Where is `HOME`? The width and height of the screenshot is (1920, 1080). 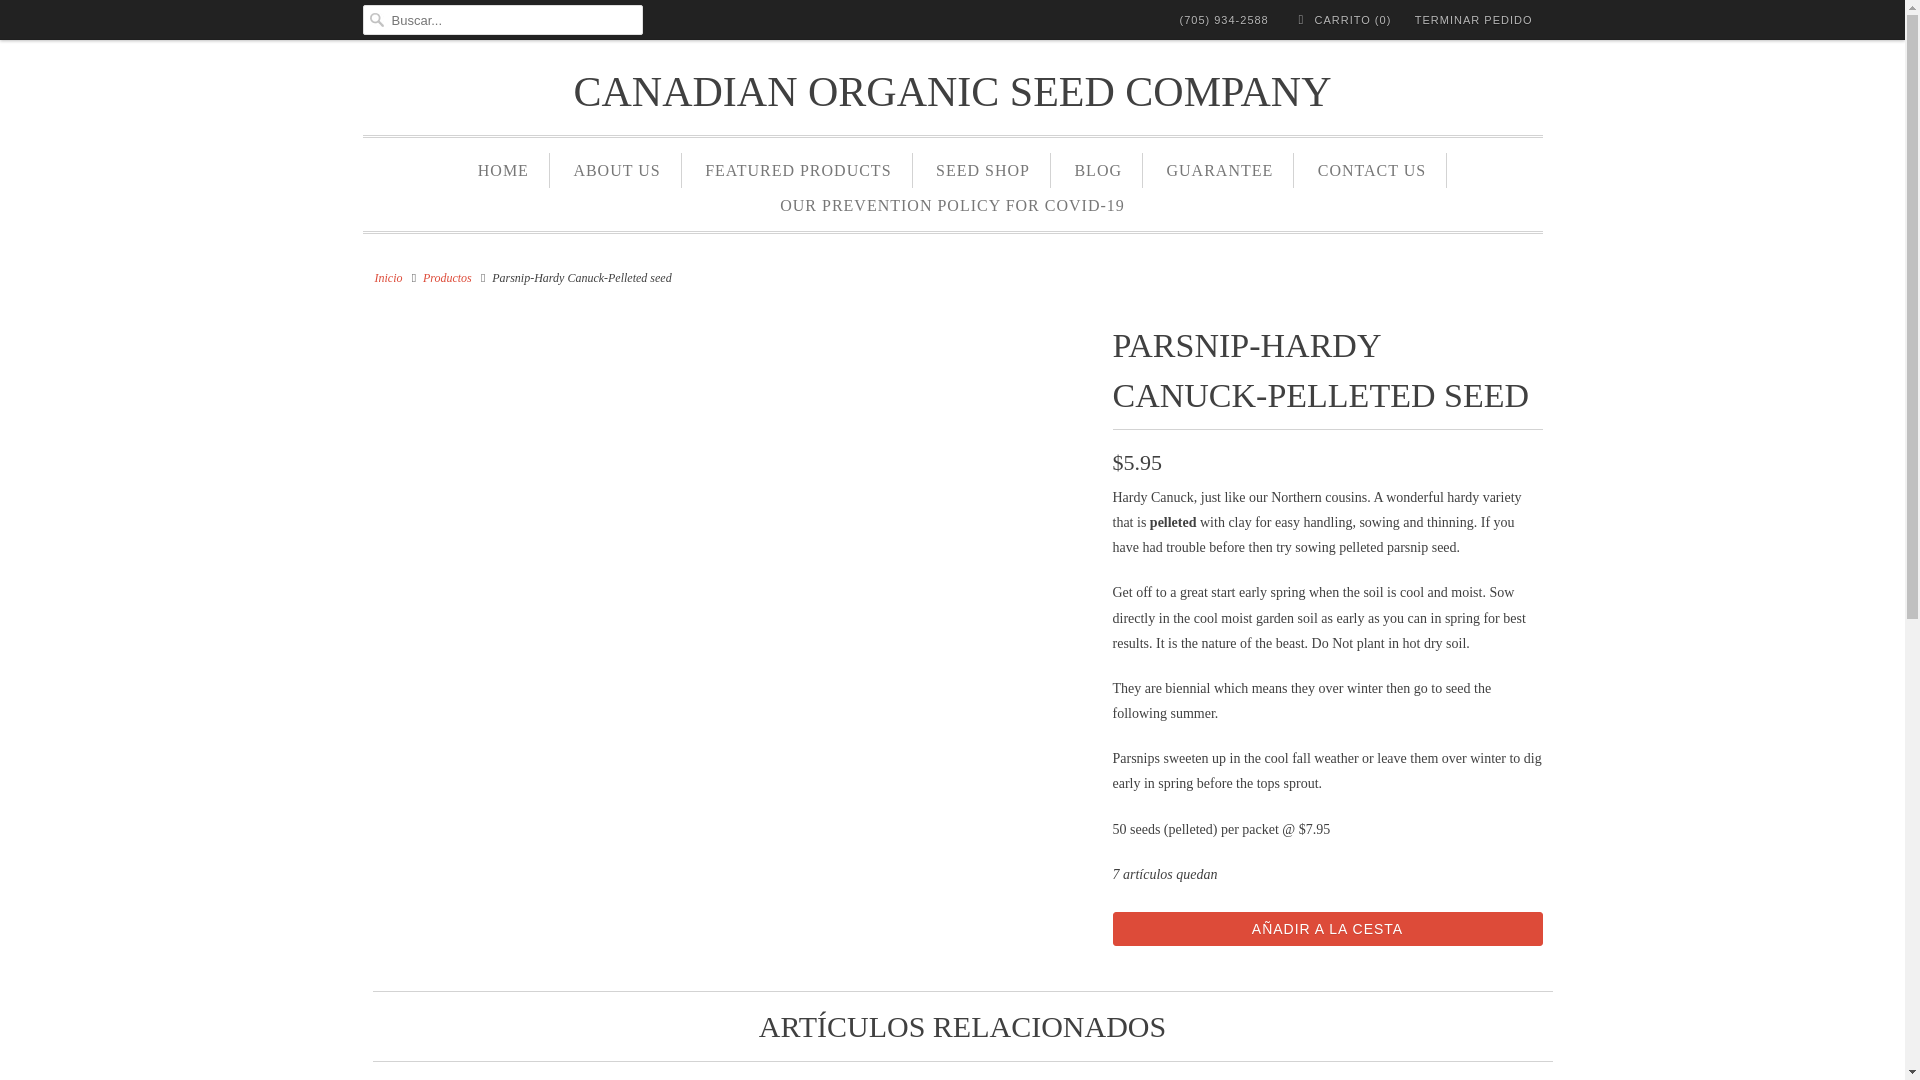 HOME is located at coordinates (504, 170).